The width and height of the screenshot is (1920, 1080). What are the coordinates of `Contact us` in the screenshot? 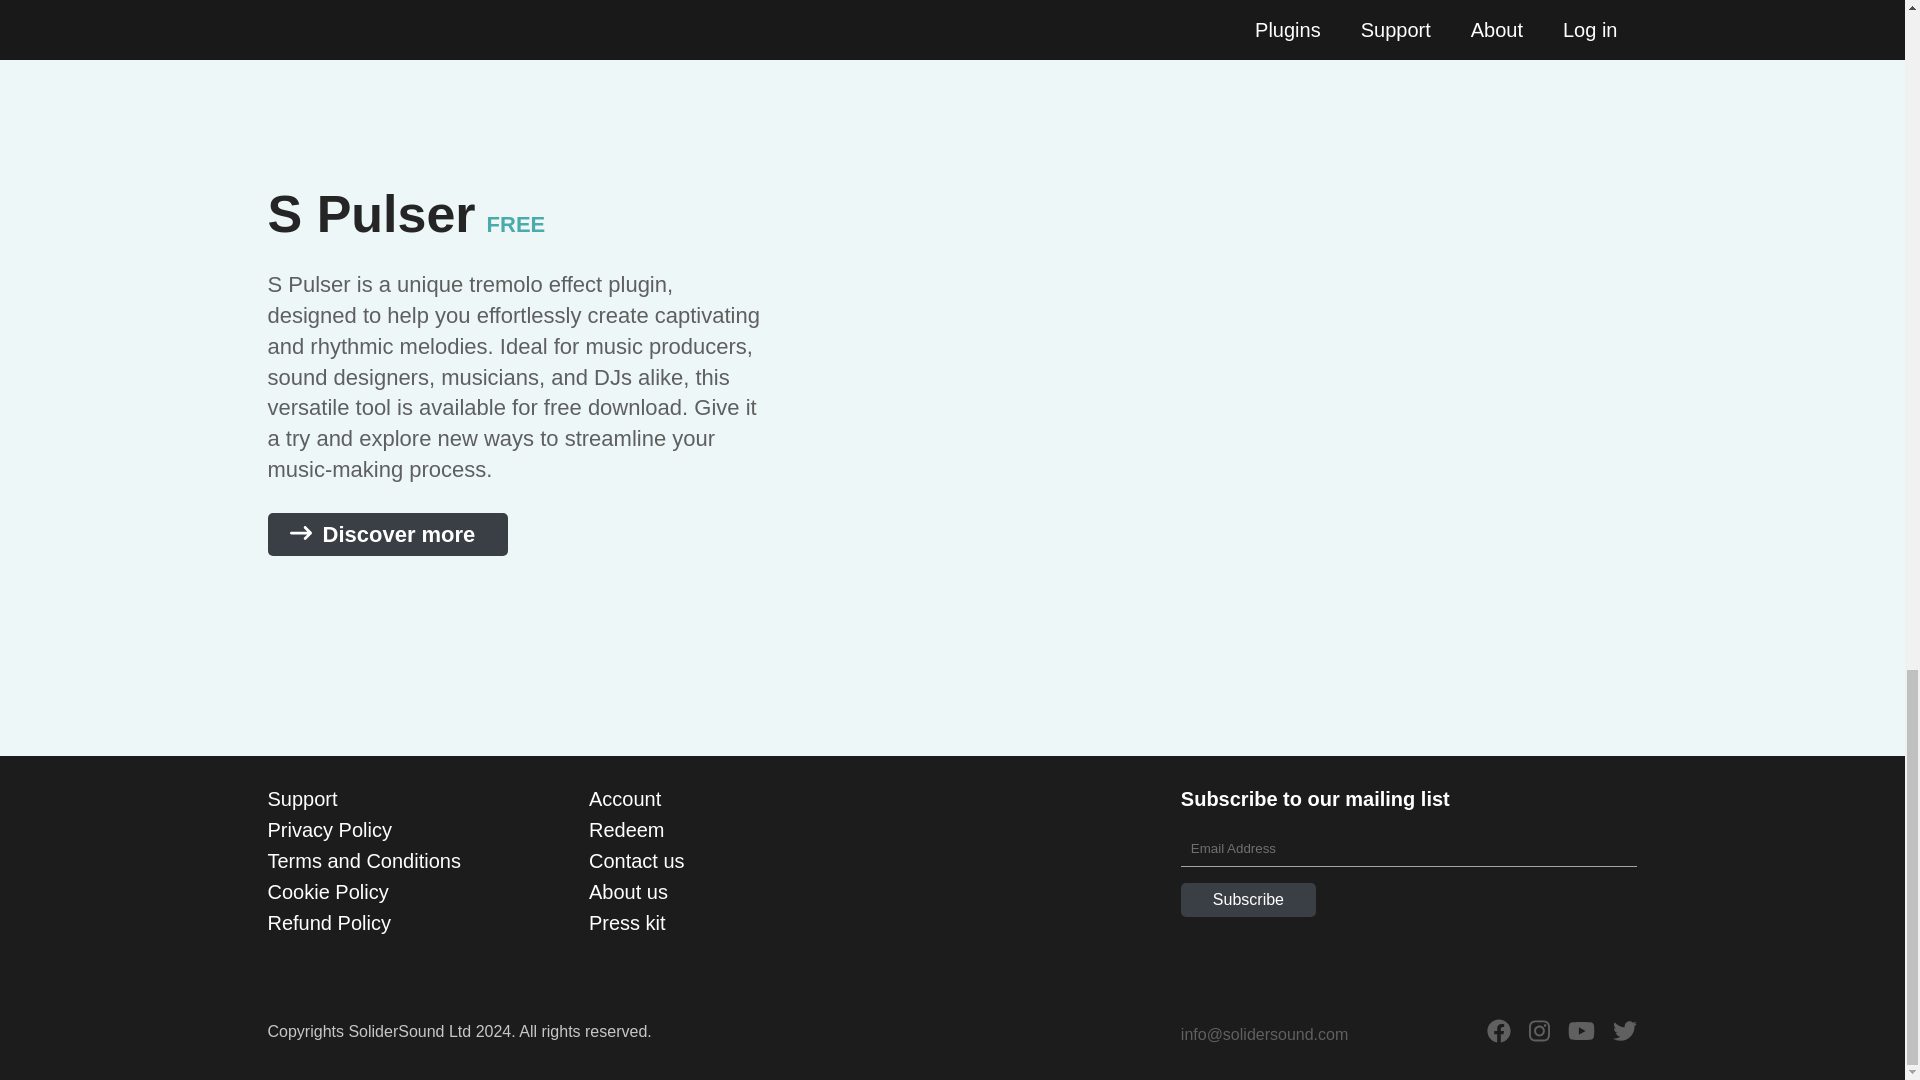 It's located at (637, 860).